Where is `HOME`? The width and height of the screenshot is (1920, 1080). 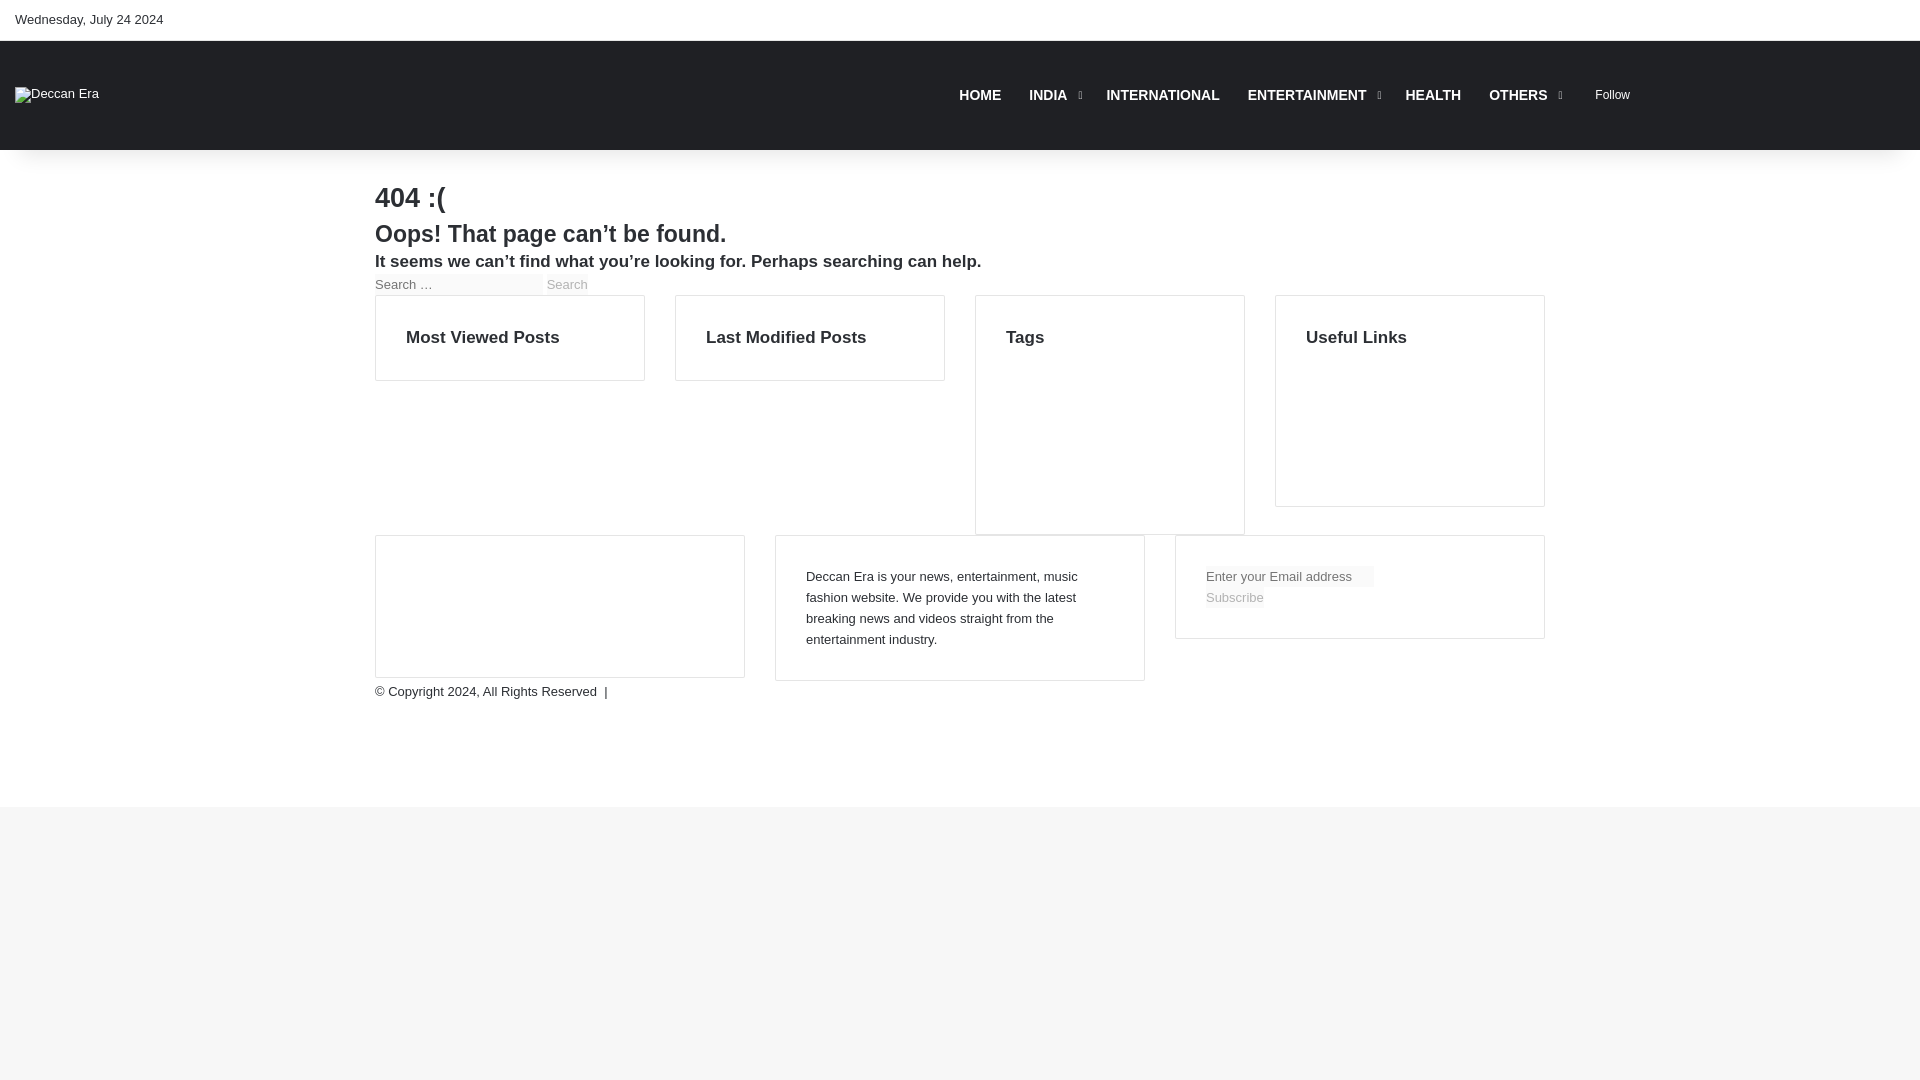 HOME is located at coordinates (980, 94).